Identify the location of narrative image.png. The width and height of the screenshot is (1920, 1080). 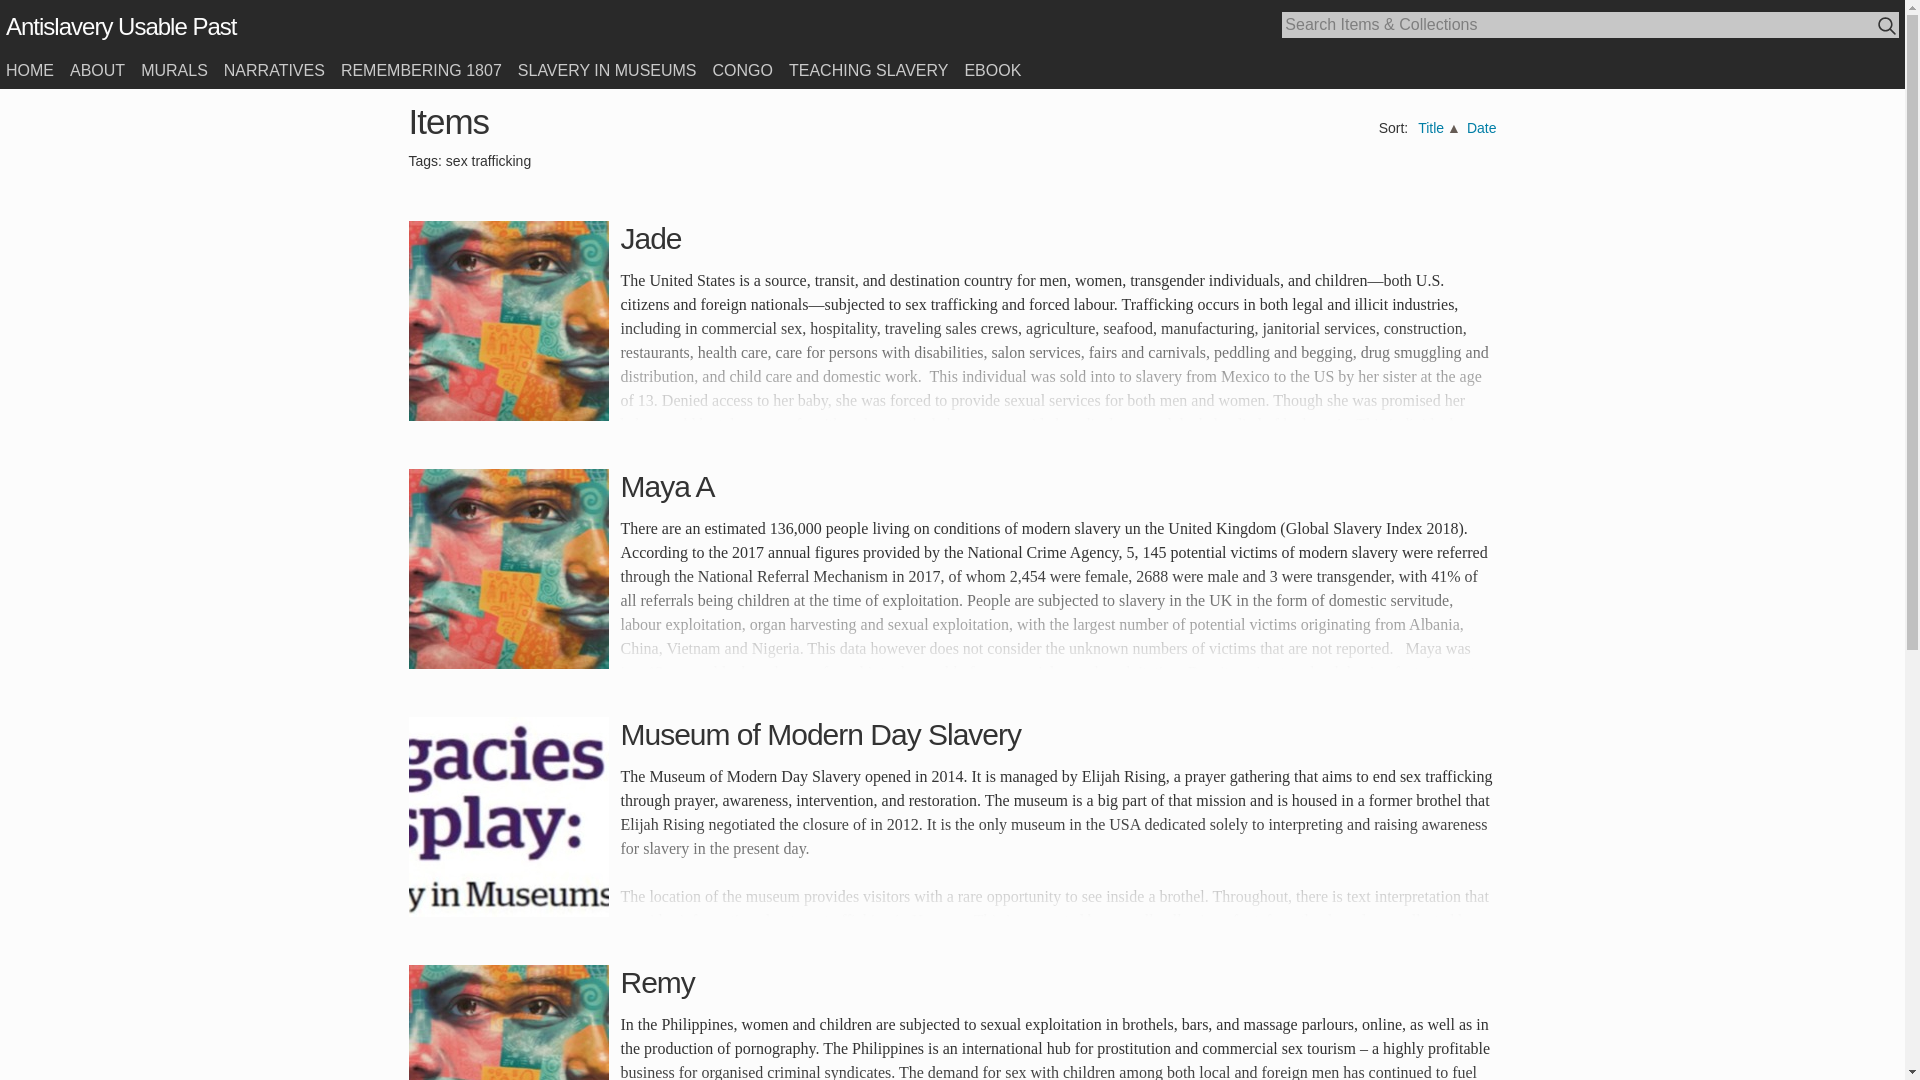
(508, 1022).